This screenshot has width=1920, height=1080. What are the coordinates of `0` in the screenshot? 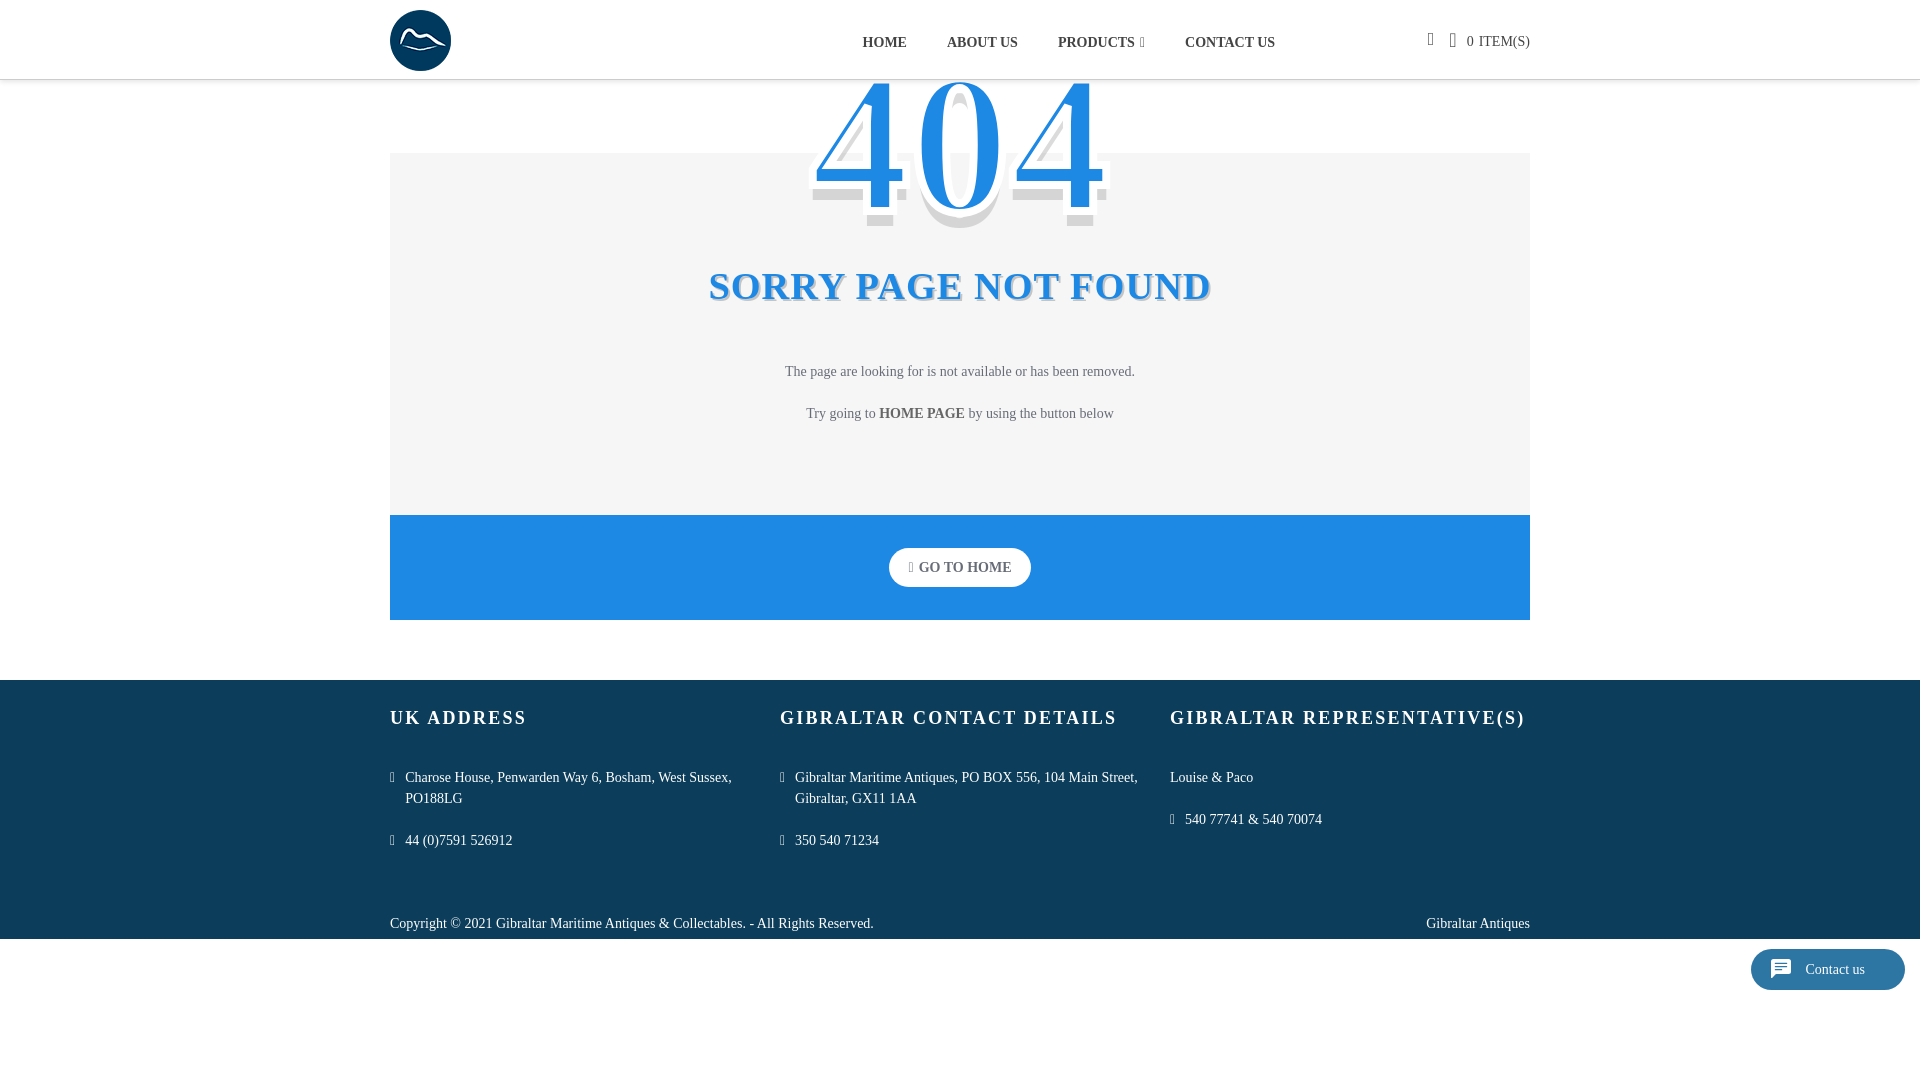 It's located at (1460, 40).